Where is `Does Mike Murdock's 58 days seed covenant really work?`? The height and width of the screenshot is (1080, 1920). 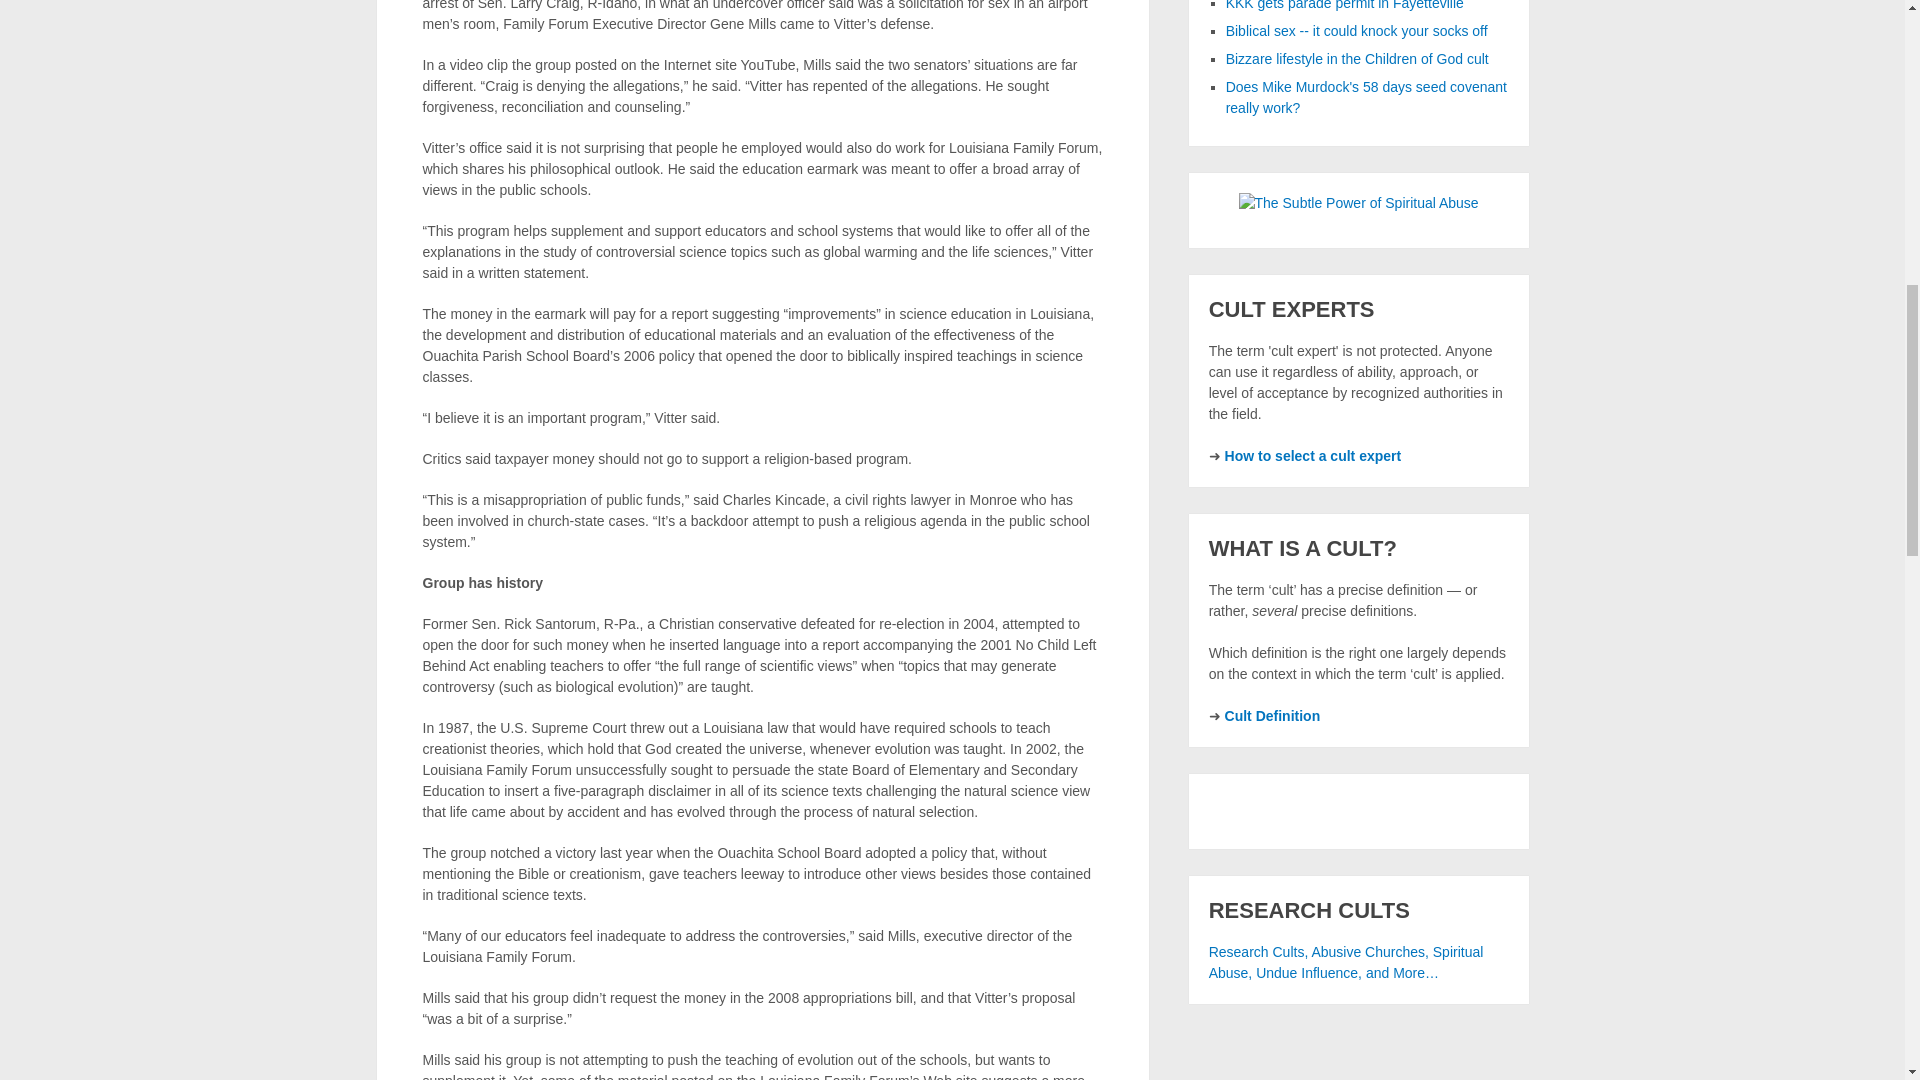
Does Mike Murdock's 58 days seed covenant really work? is located at coordinates (1366, 96).